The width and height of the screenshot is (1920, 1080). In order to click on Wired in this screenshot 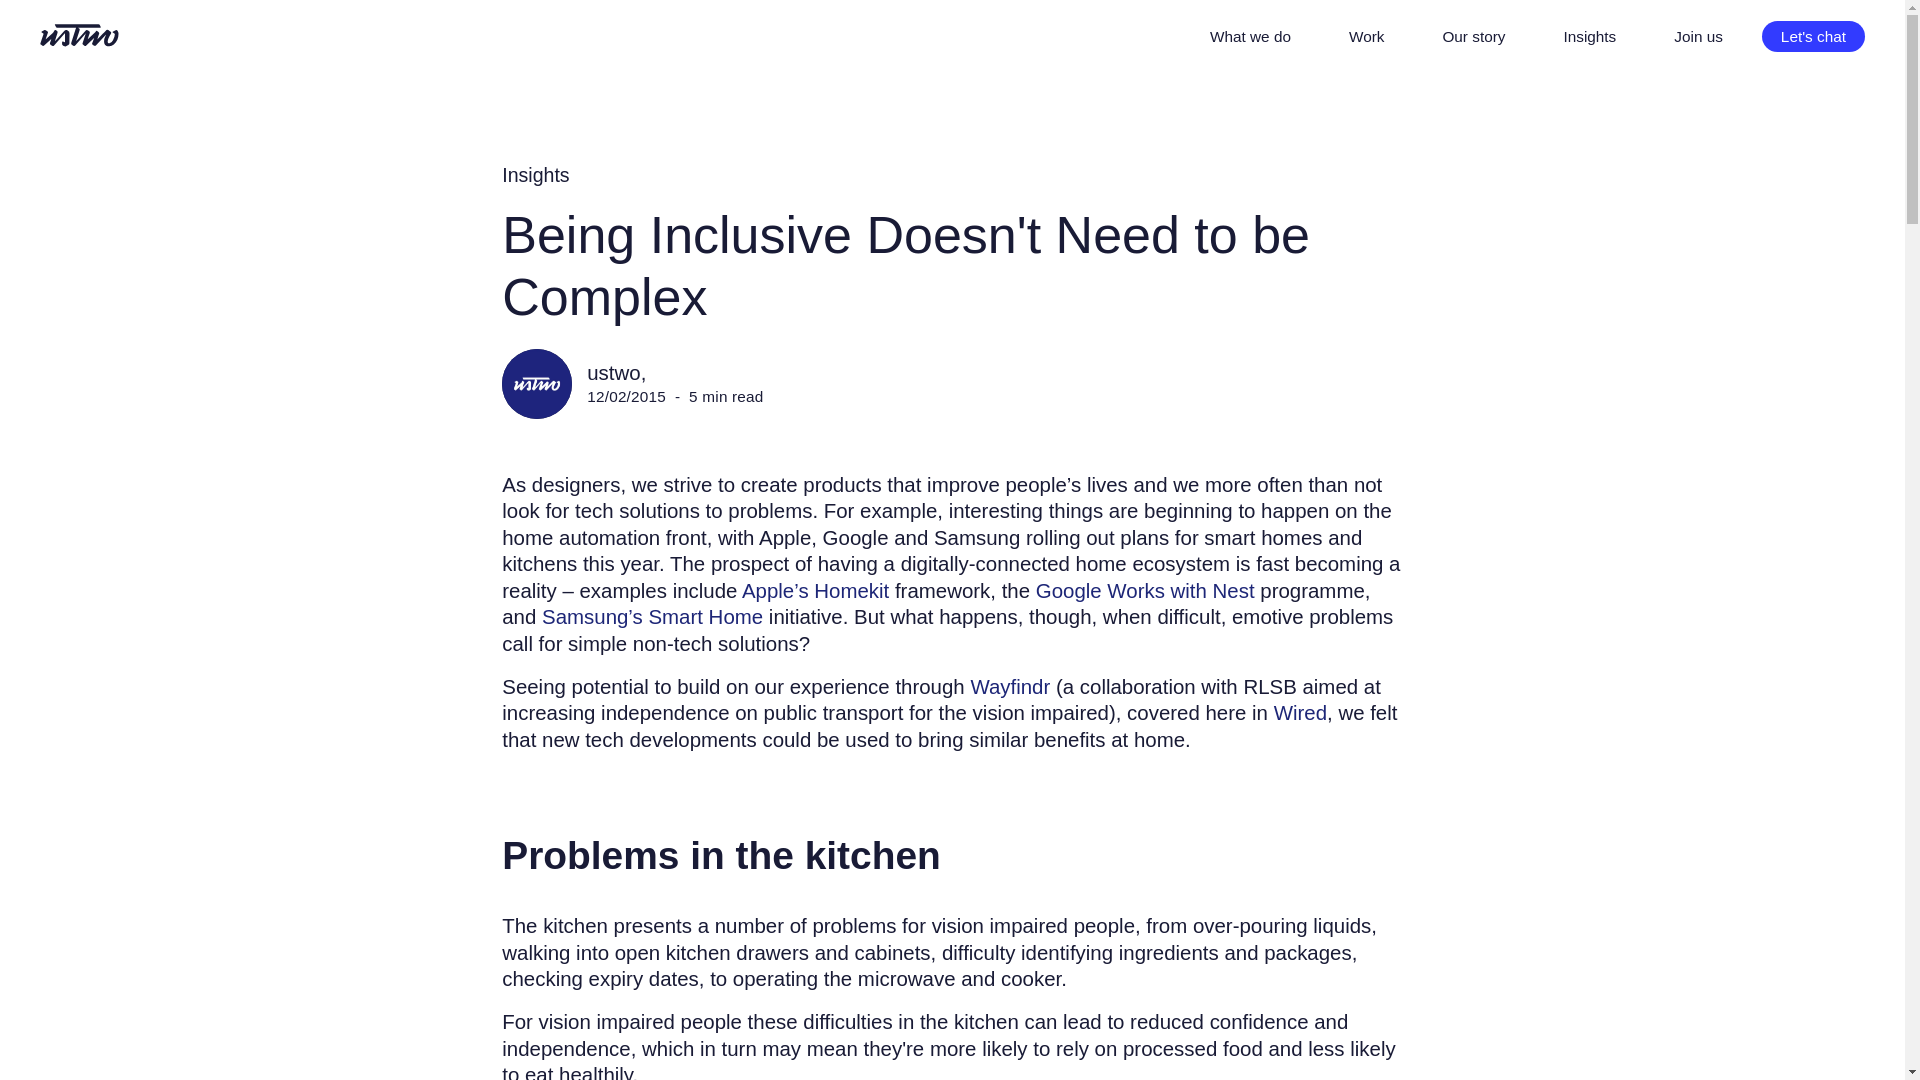, I will do `click(1300, 712)`.